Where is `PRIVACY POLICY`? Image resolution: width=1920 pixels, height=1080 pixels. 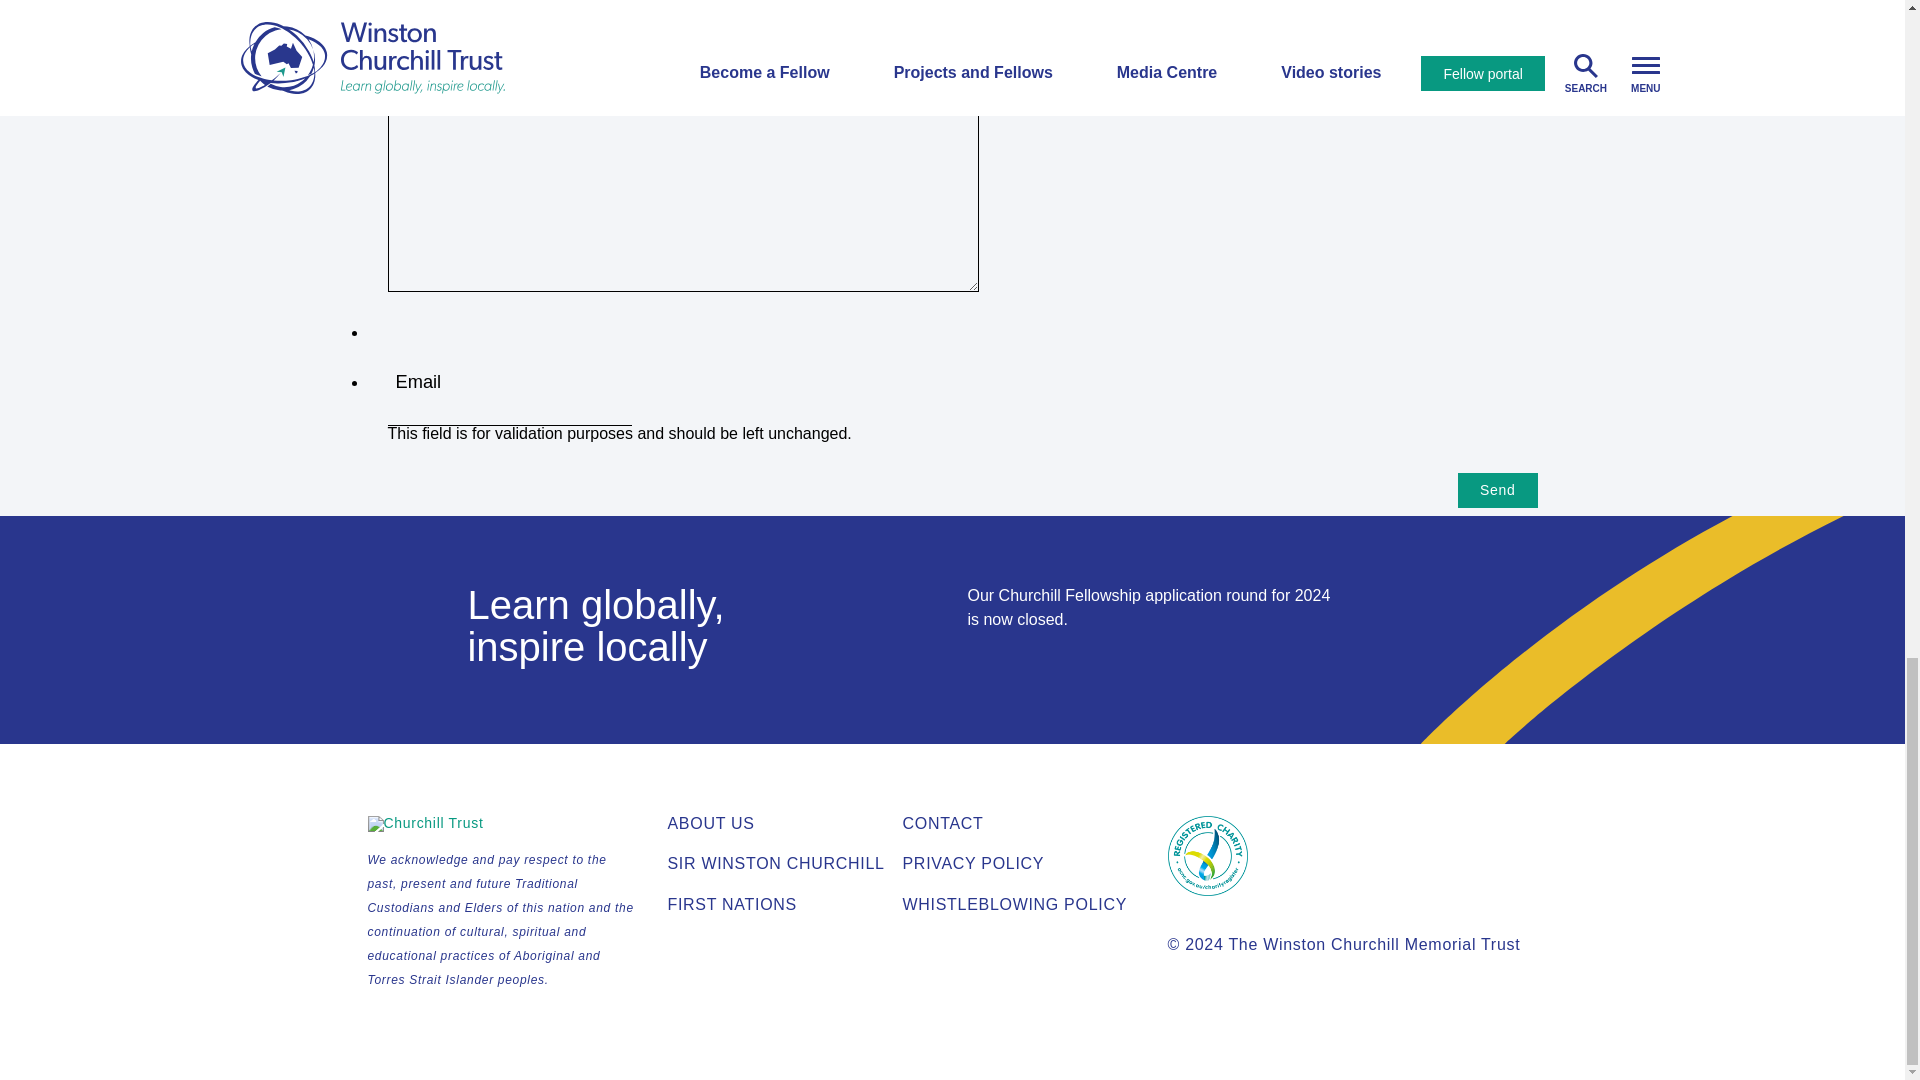 PRIVACY POLICY is located at coordinates (973, 863).